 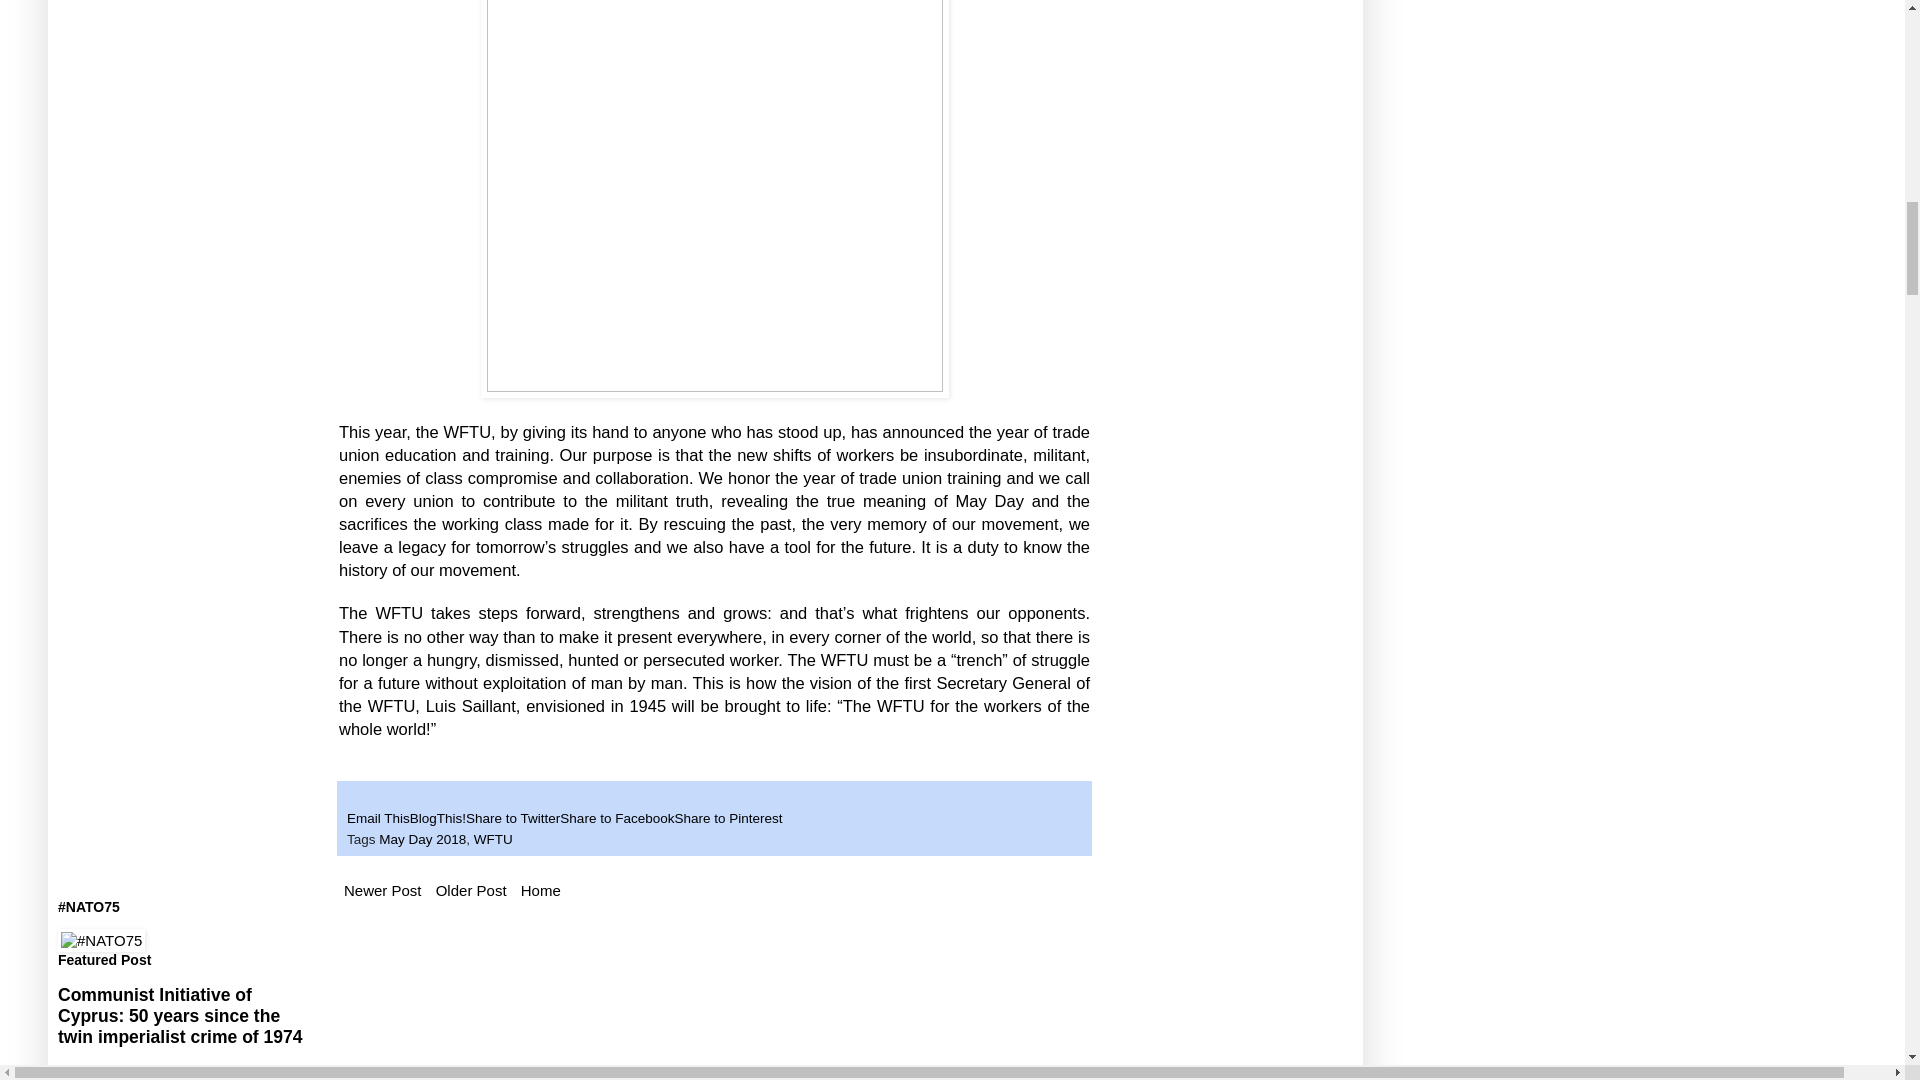 I want to click on Newer Post, so click(x=382, y=890).